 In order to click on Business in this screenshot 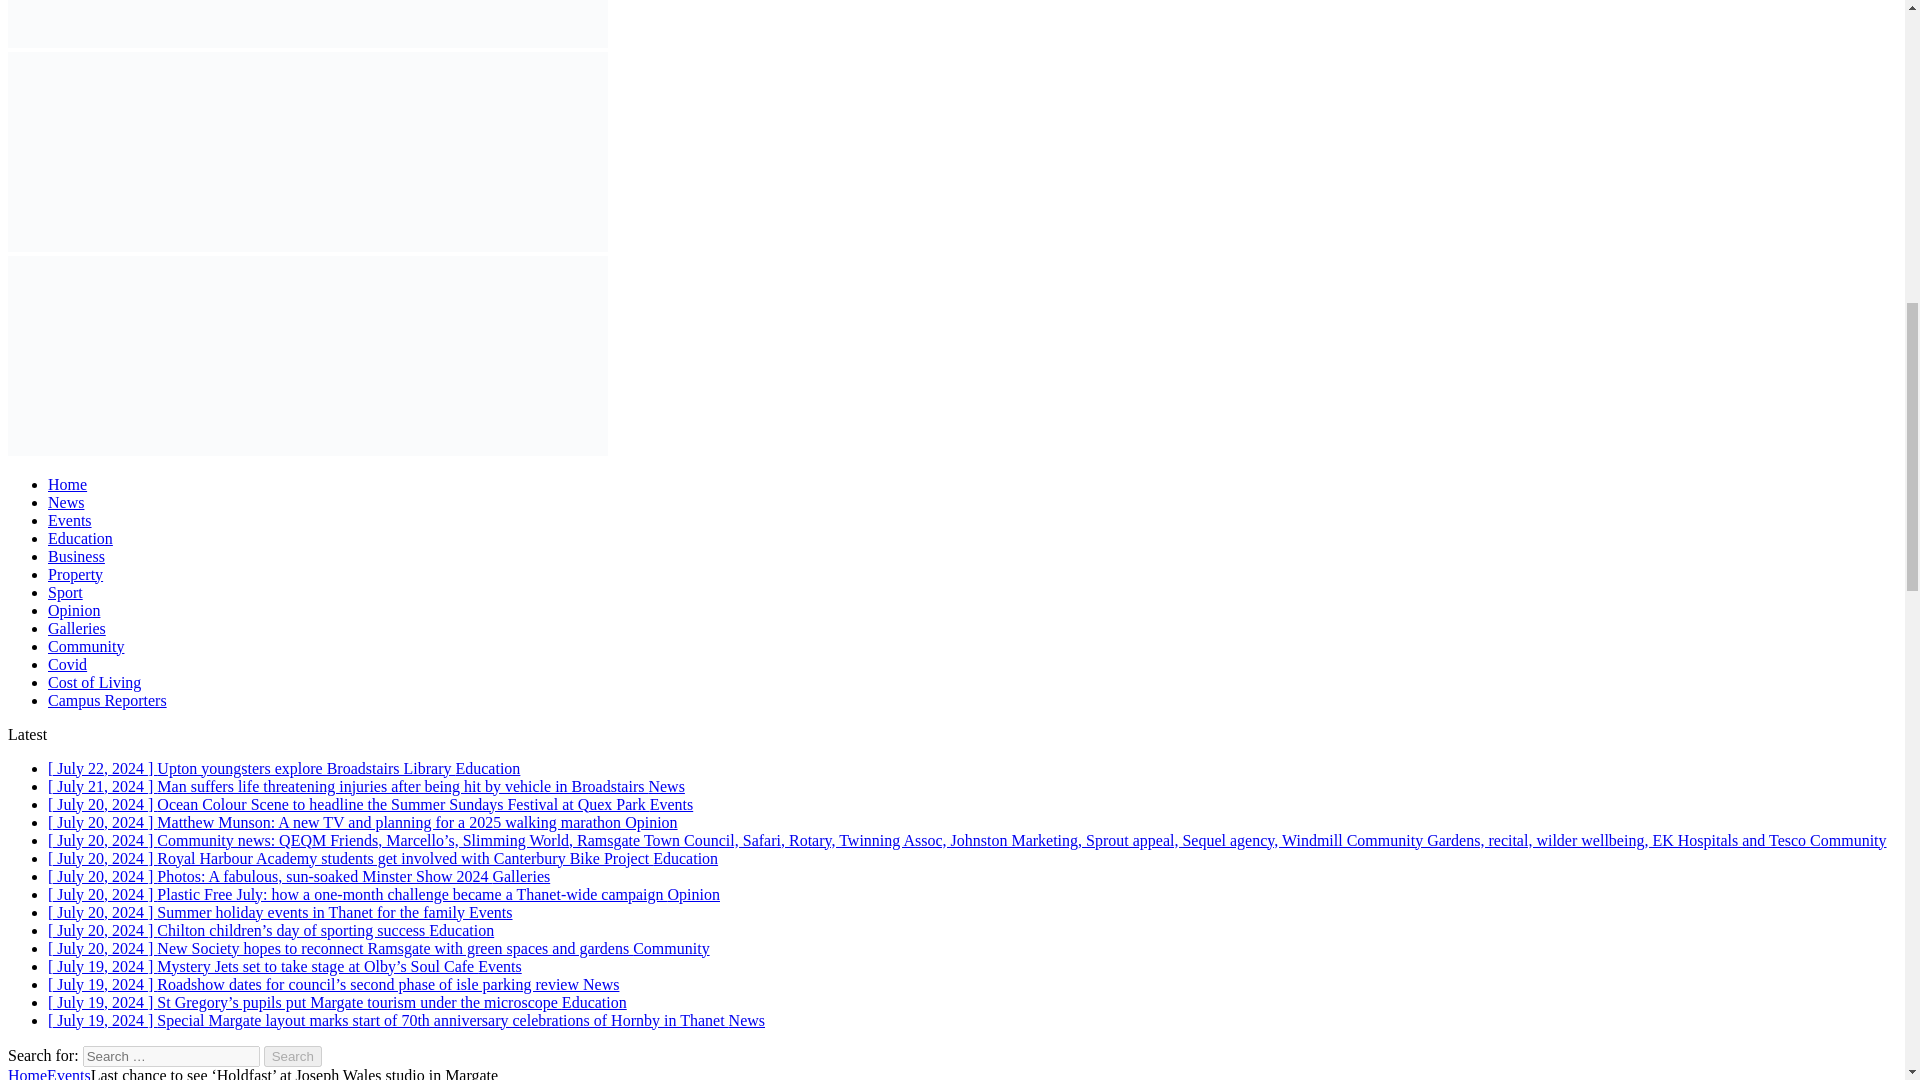, I will do `click(76, 556)`.